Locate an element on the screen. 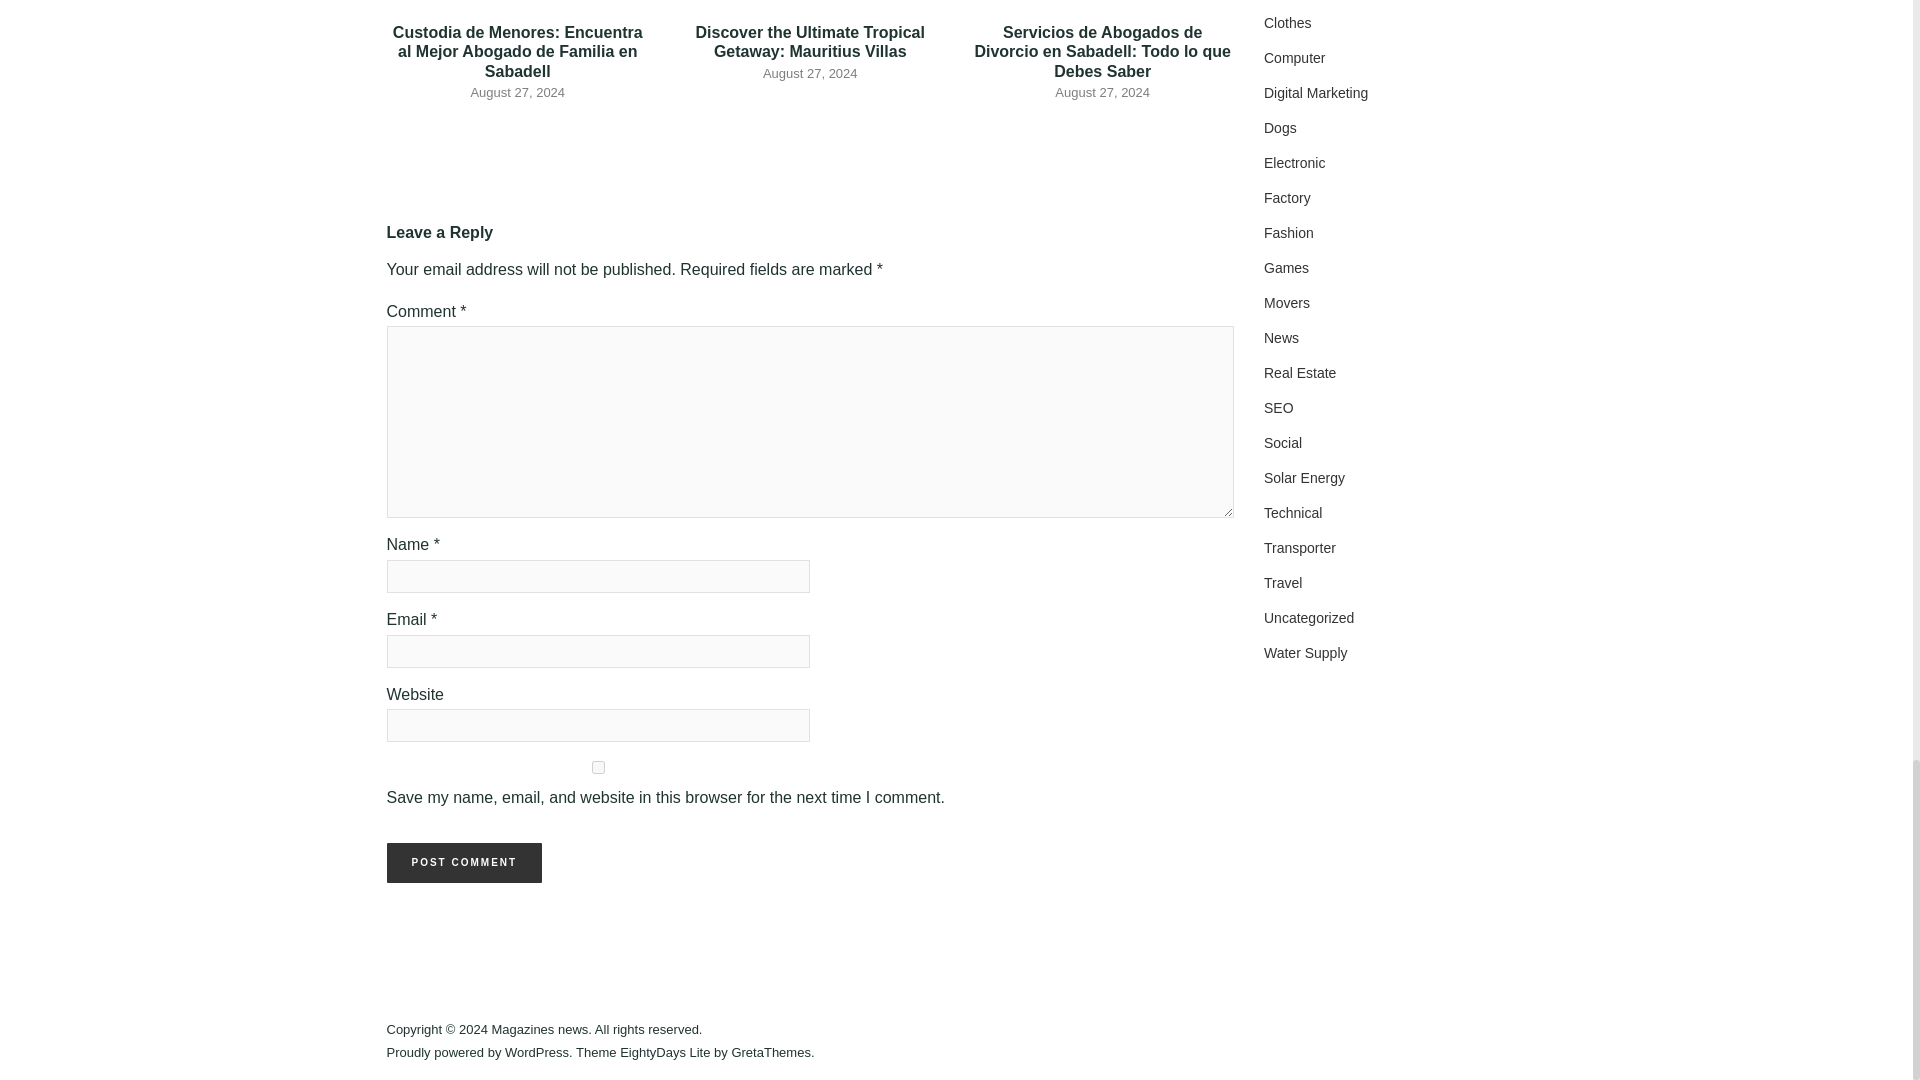 The image size is (1920, 1080). Post Comment is located at coordinates (463, 863).